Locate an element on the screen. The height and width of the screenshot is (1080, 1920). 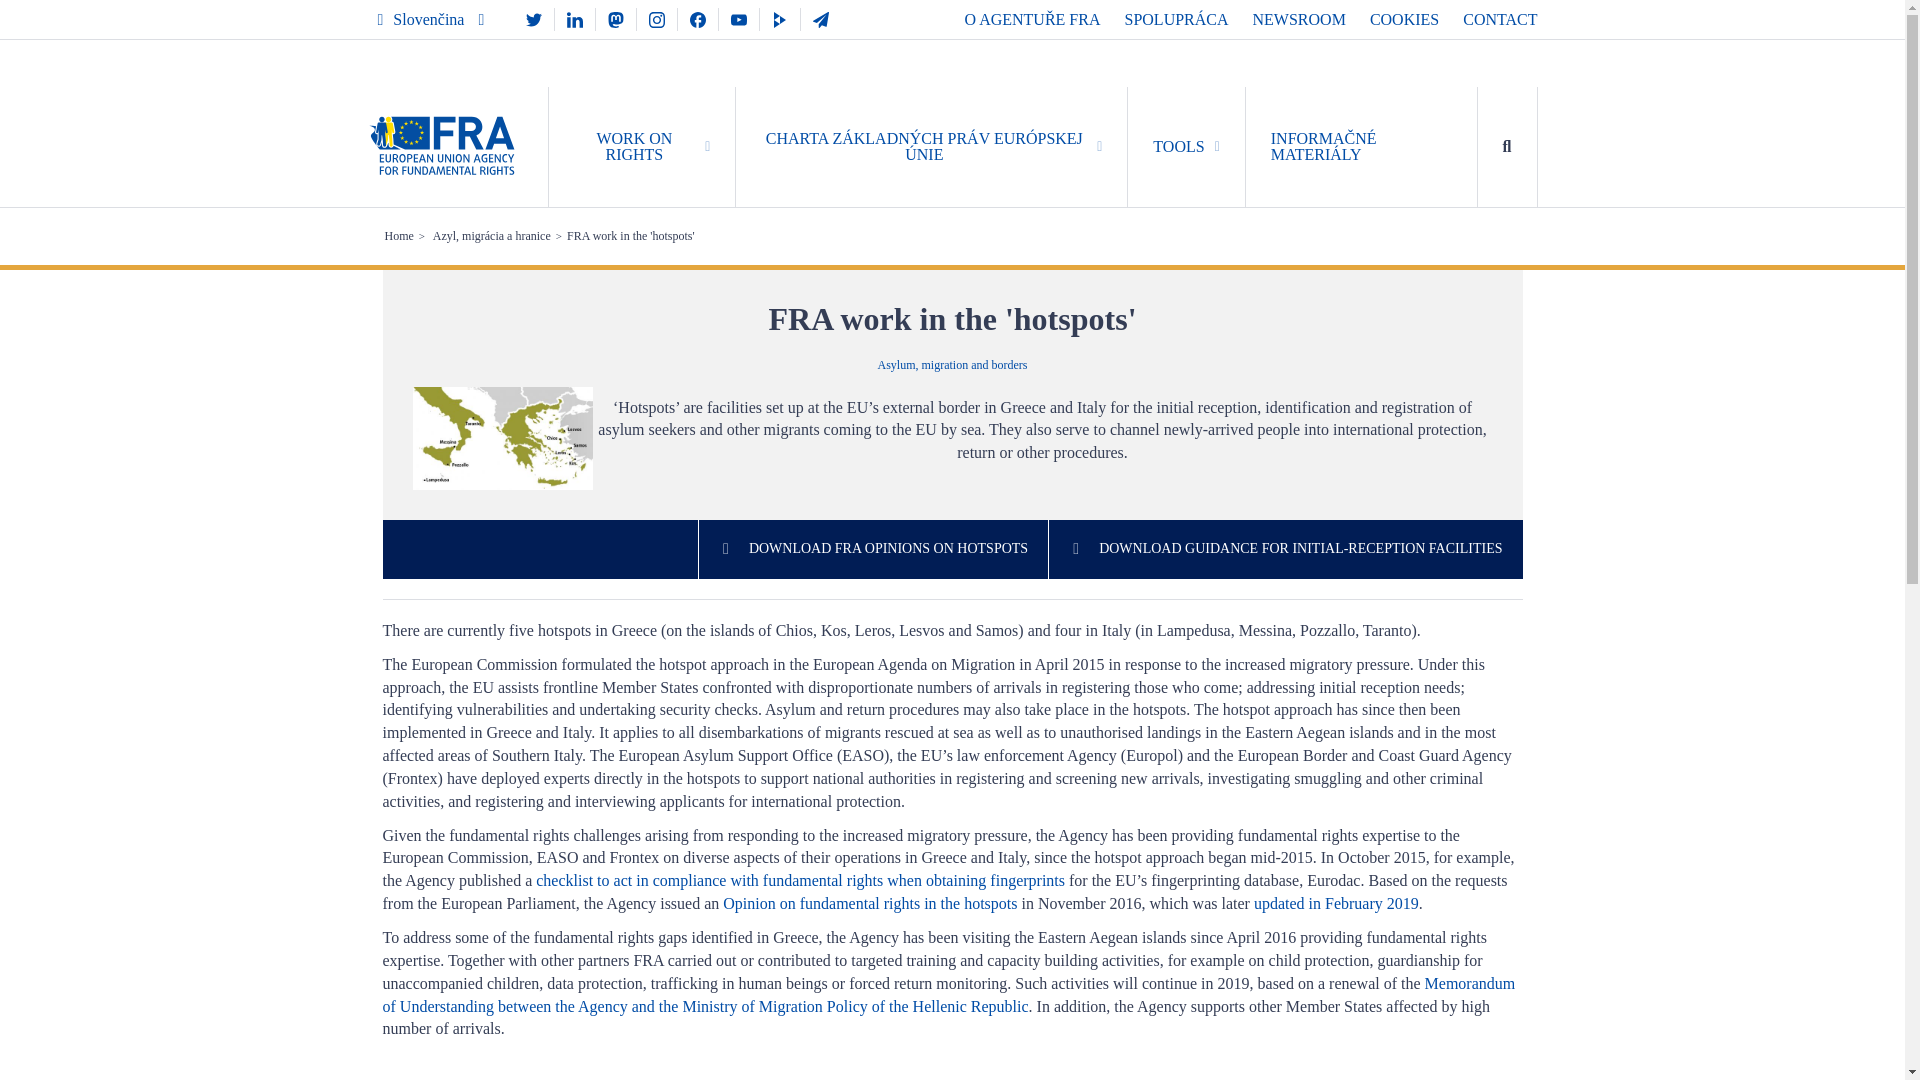
FRA's Facebook channel is located at coordinates (698, 18).